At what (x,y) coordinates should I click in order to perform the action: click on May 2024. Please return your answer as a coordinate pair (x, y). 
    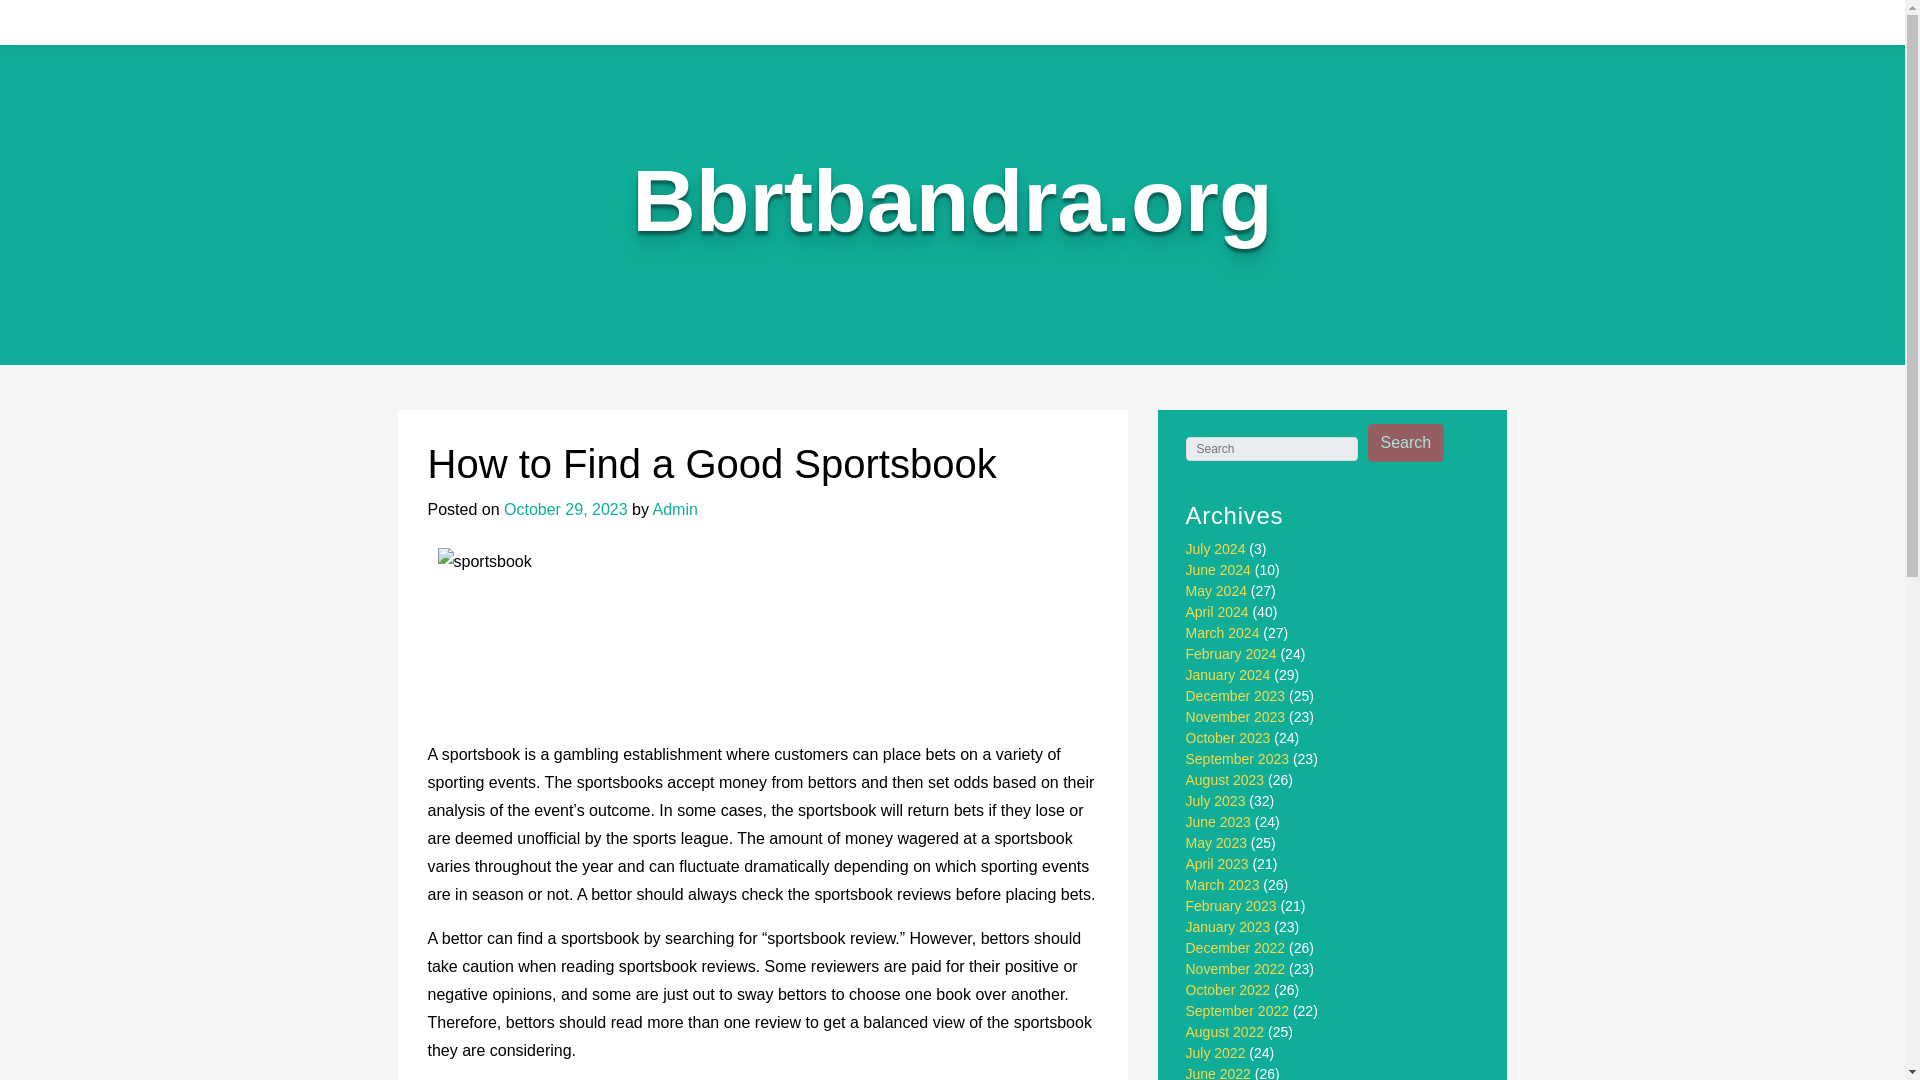
    Looking at the image, I should click on (1216, 591).